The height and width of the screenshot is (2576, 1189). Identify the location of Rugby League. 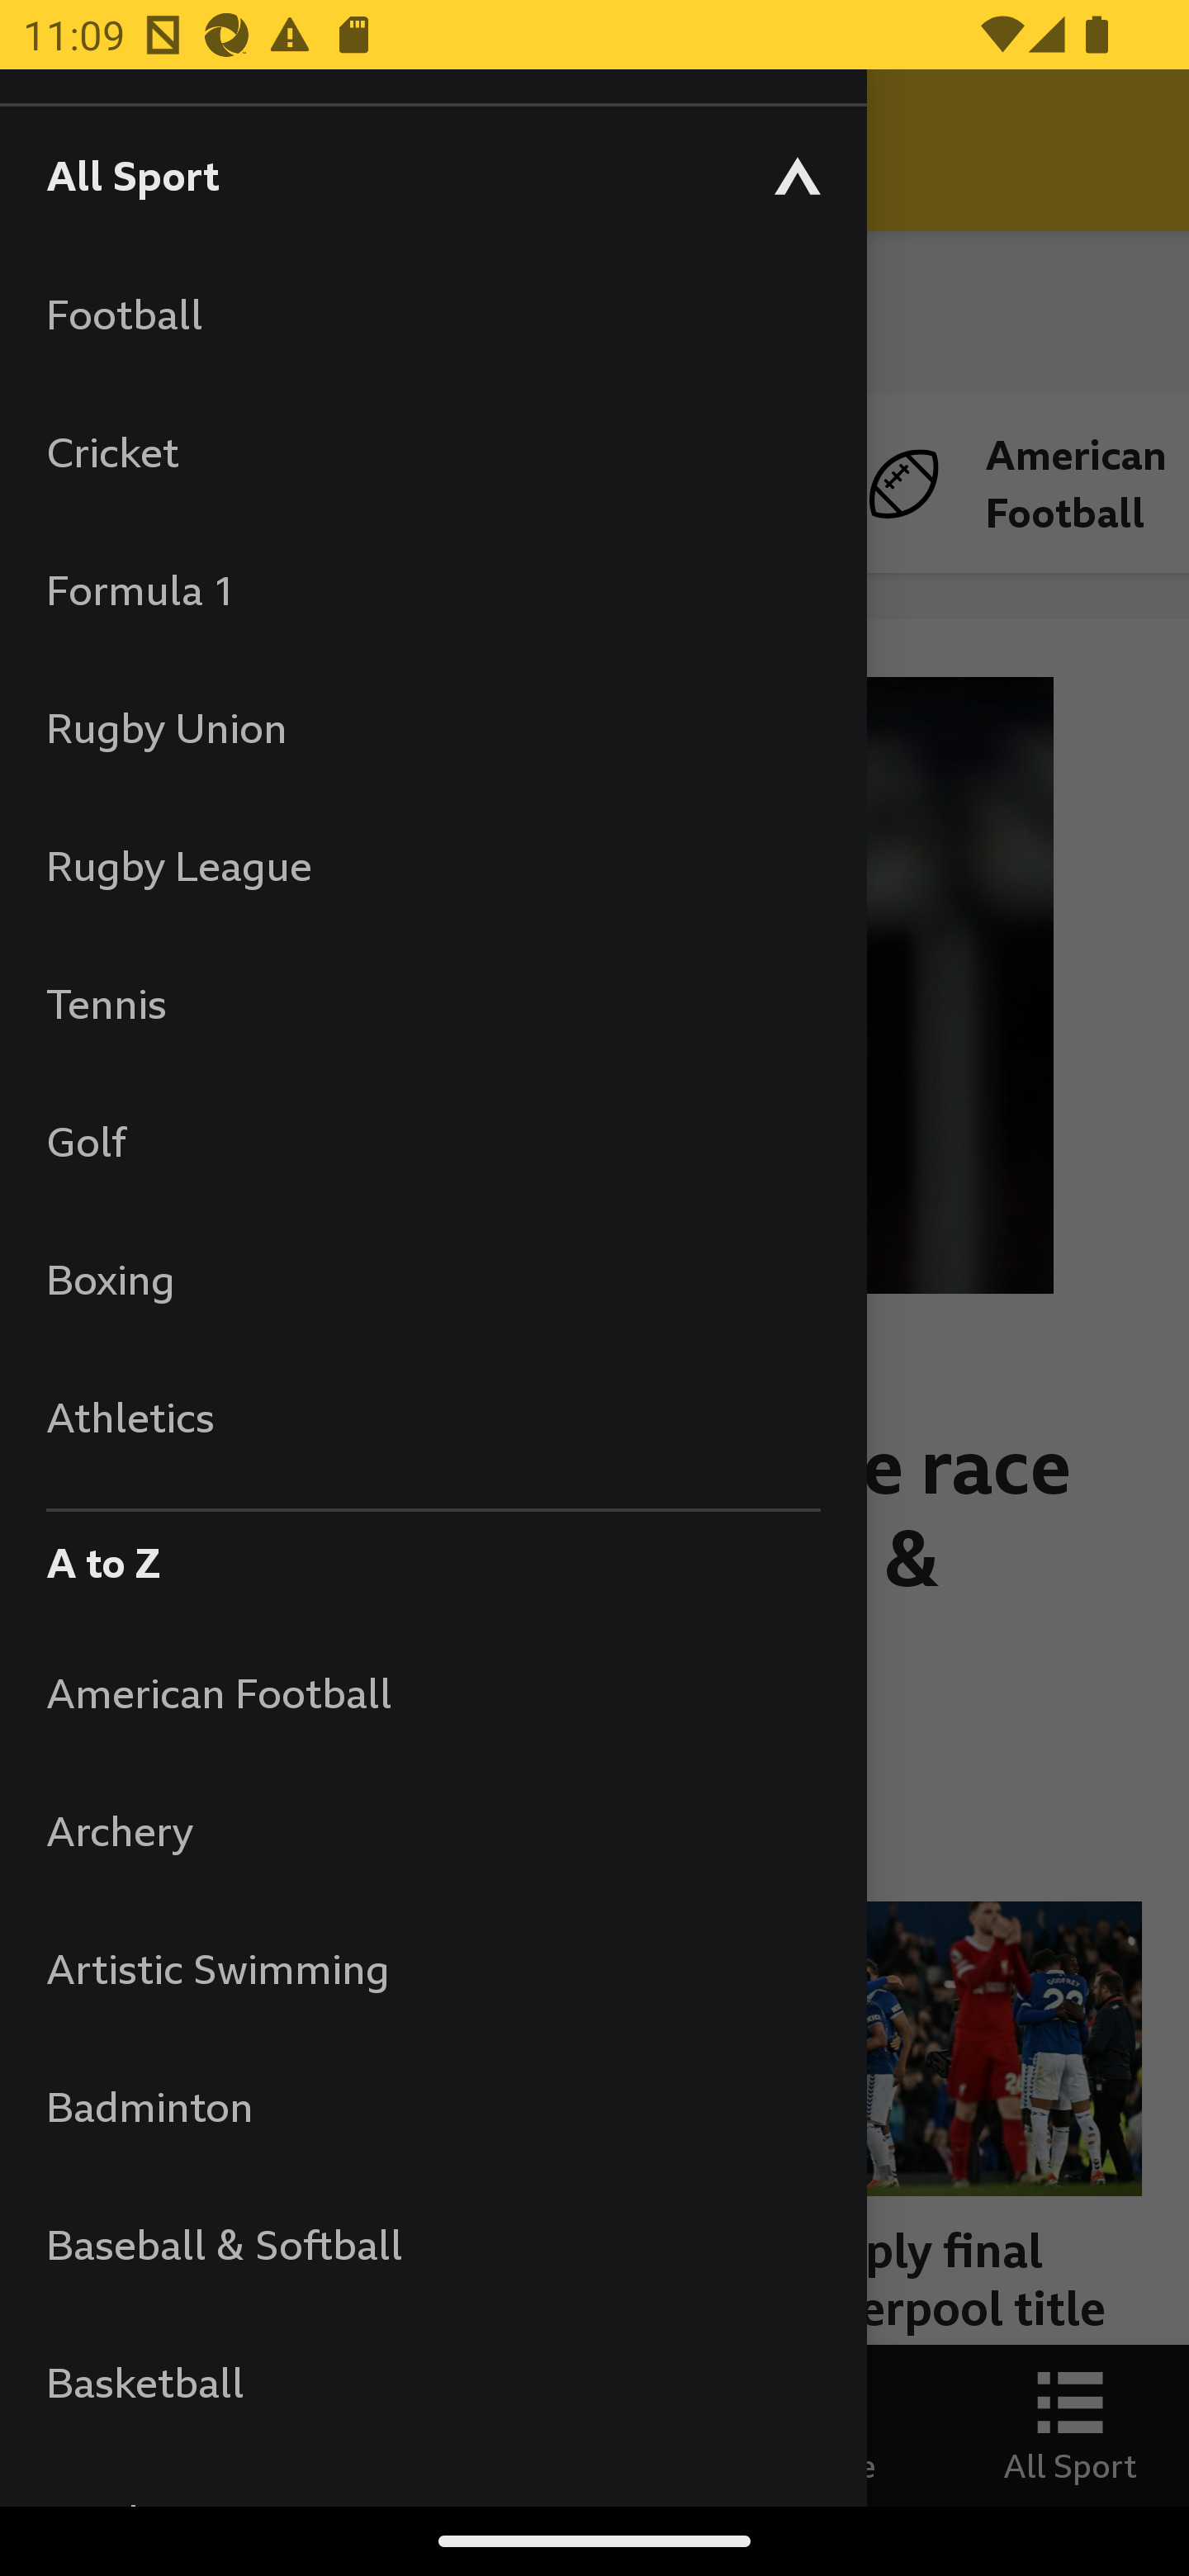
(433, 865).